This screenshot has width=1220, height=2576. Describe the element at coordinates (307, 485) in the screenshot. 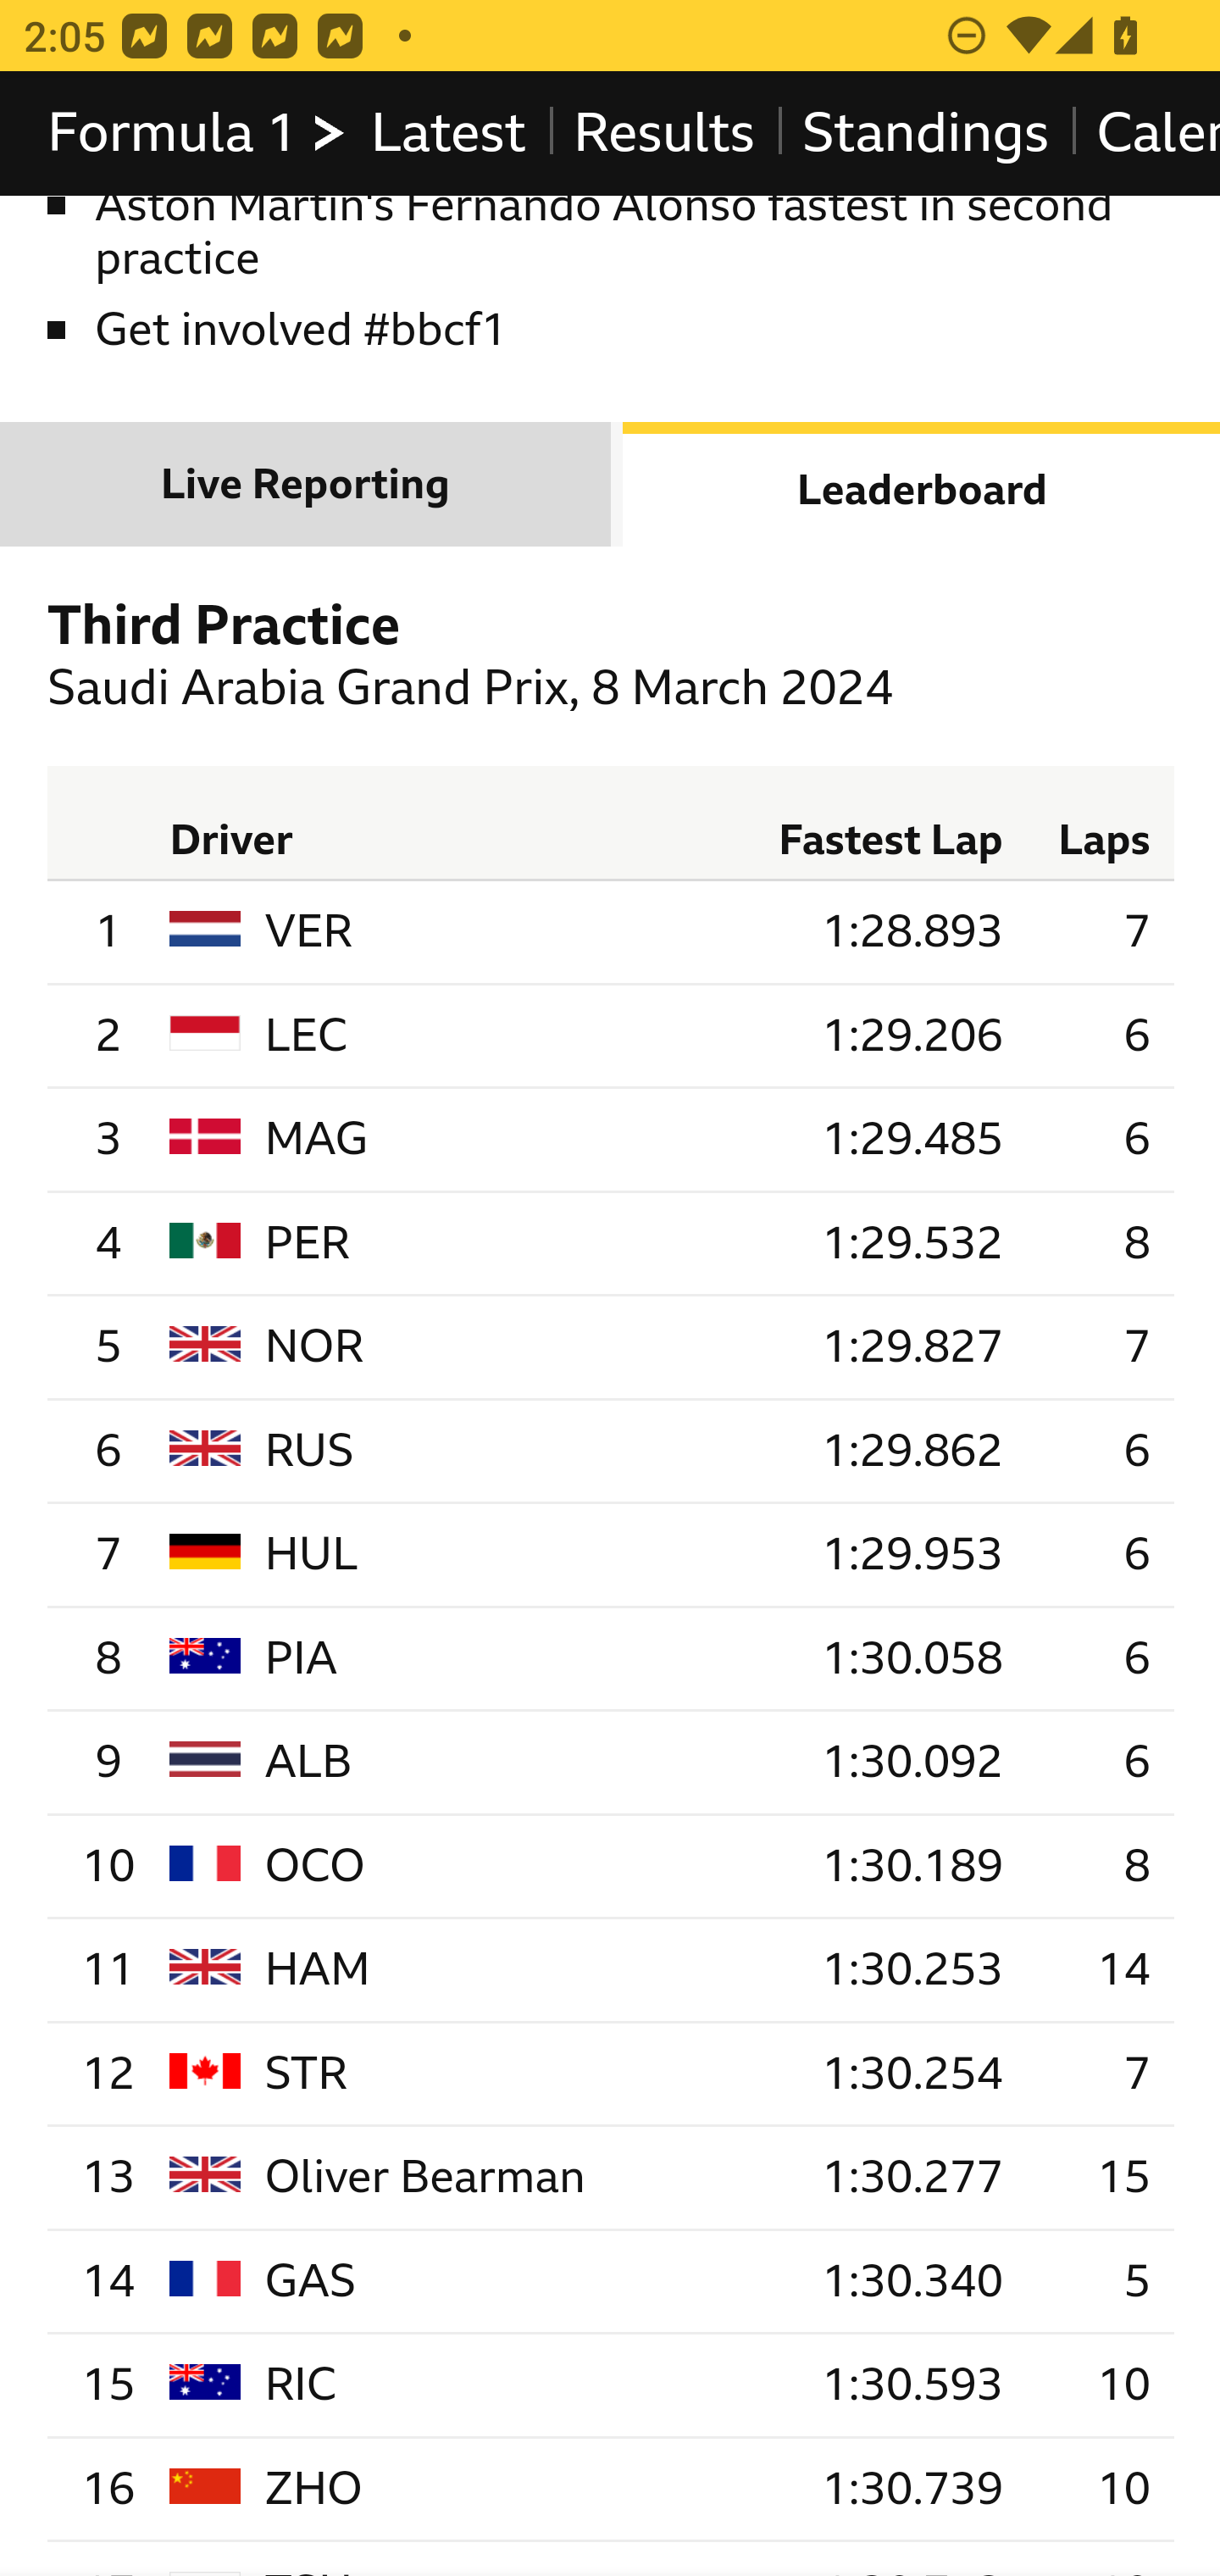

I see `Live Reporting` at that location.